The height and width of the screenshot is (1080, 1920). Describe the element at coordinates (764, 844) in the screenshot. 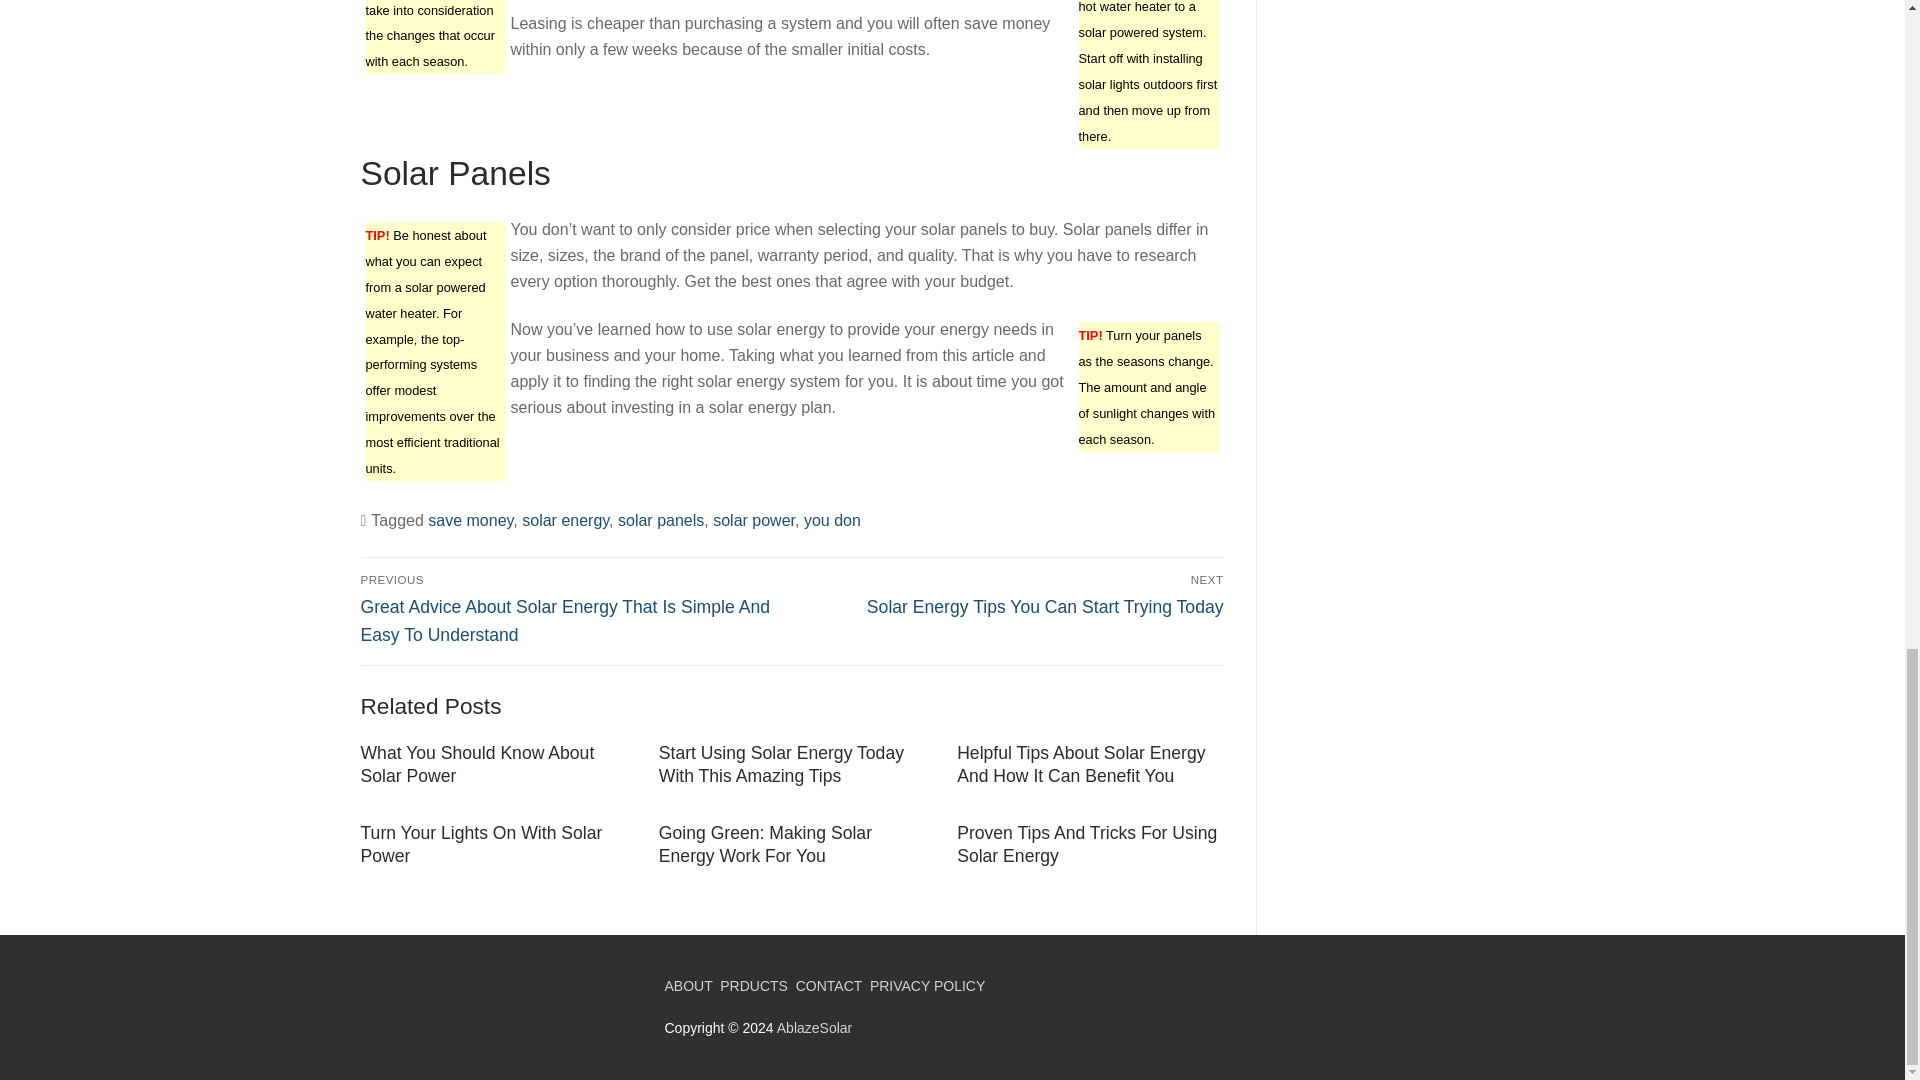

I see `Going Green: Making Solar Energy Work For You` at that location.